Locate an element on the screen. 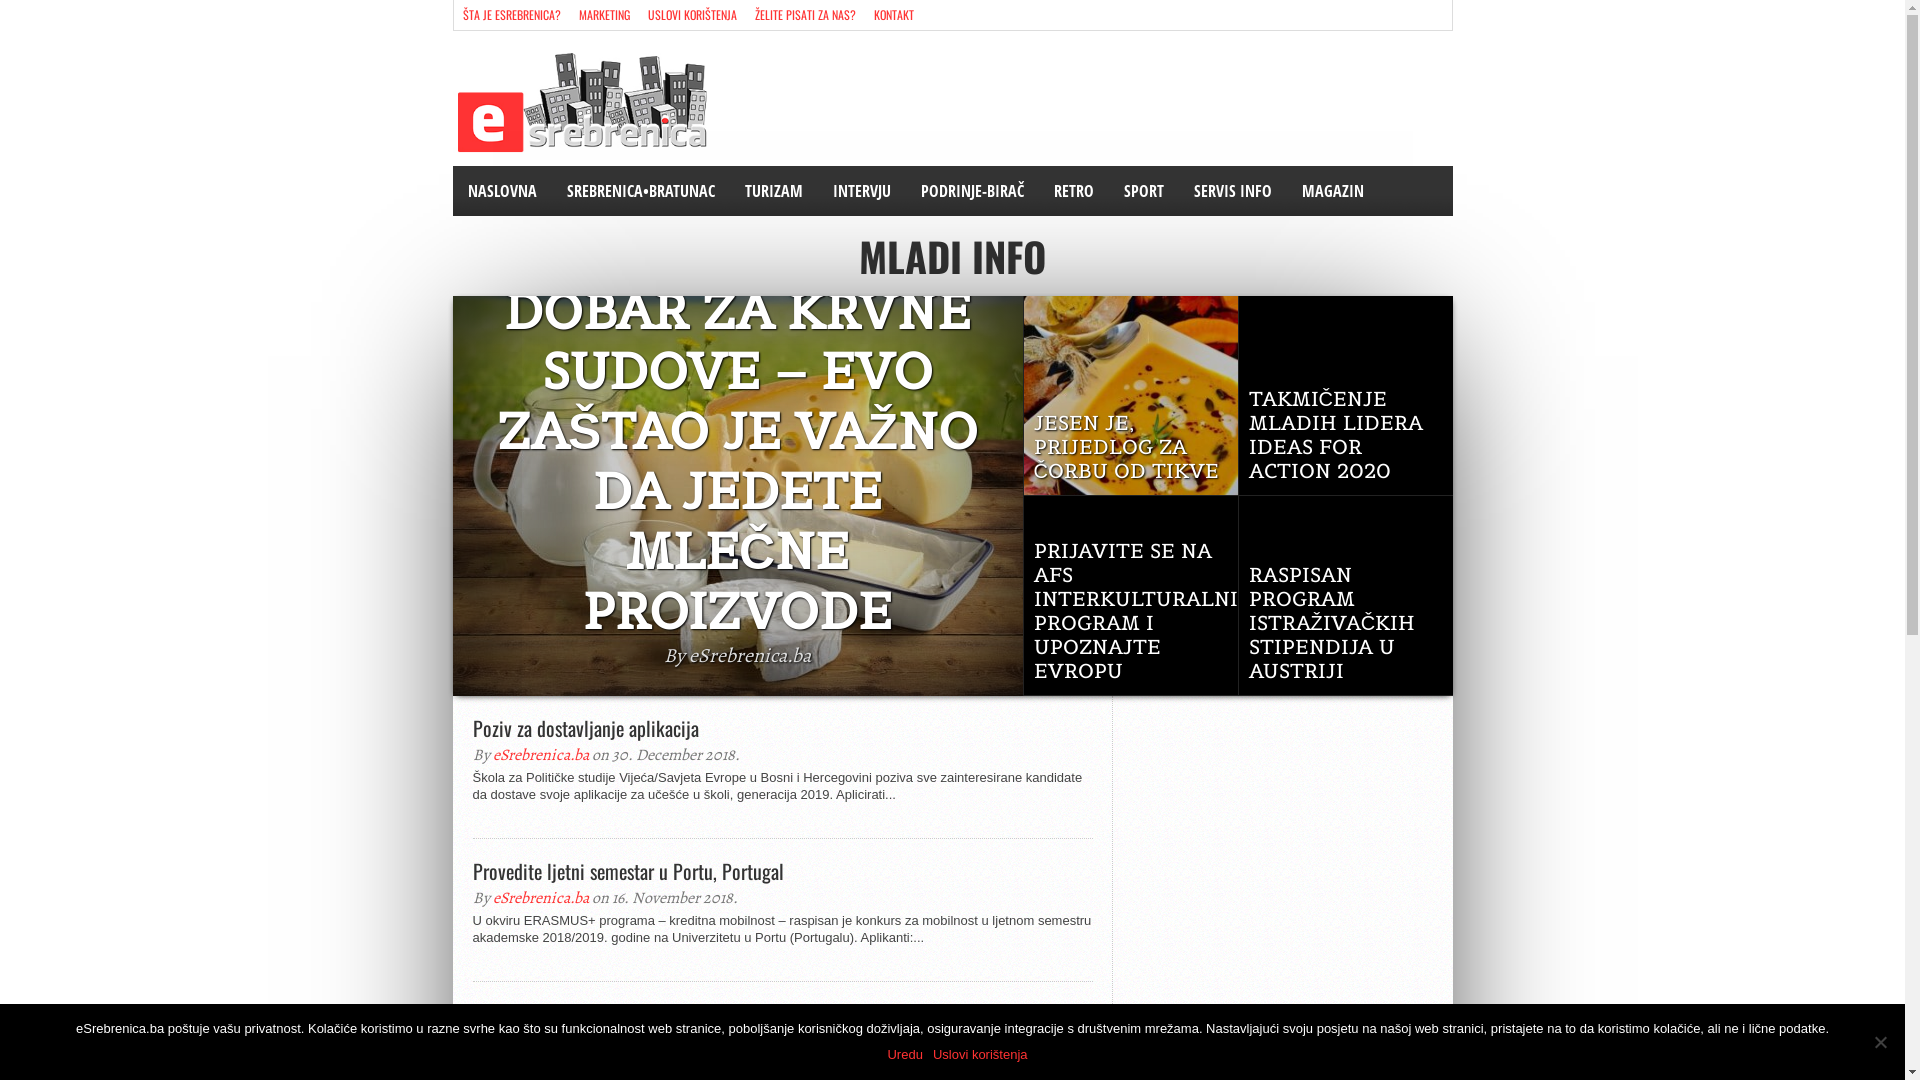  NASLOVNA is located at coordinates (502, 191).